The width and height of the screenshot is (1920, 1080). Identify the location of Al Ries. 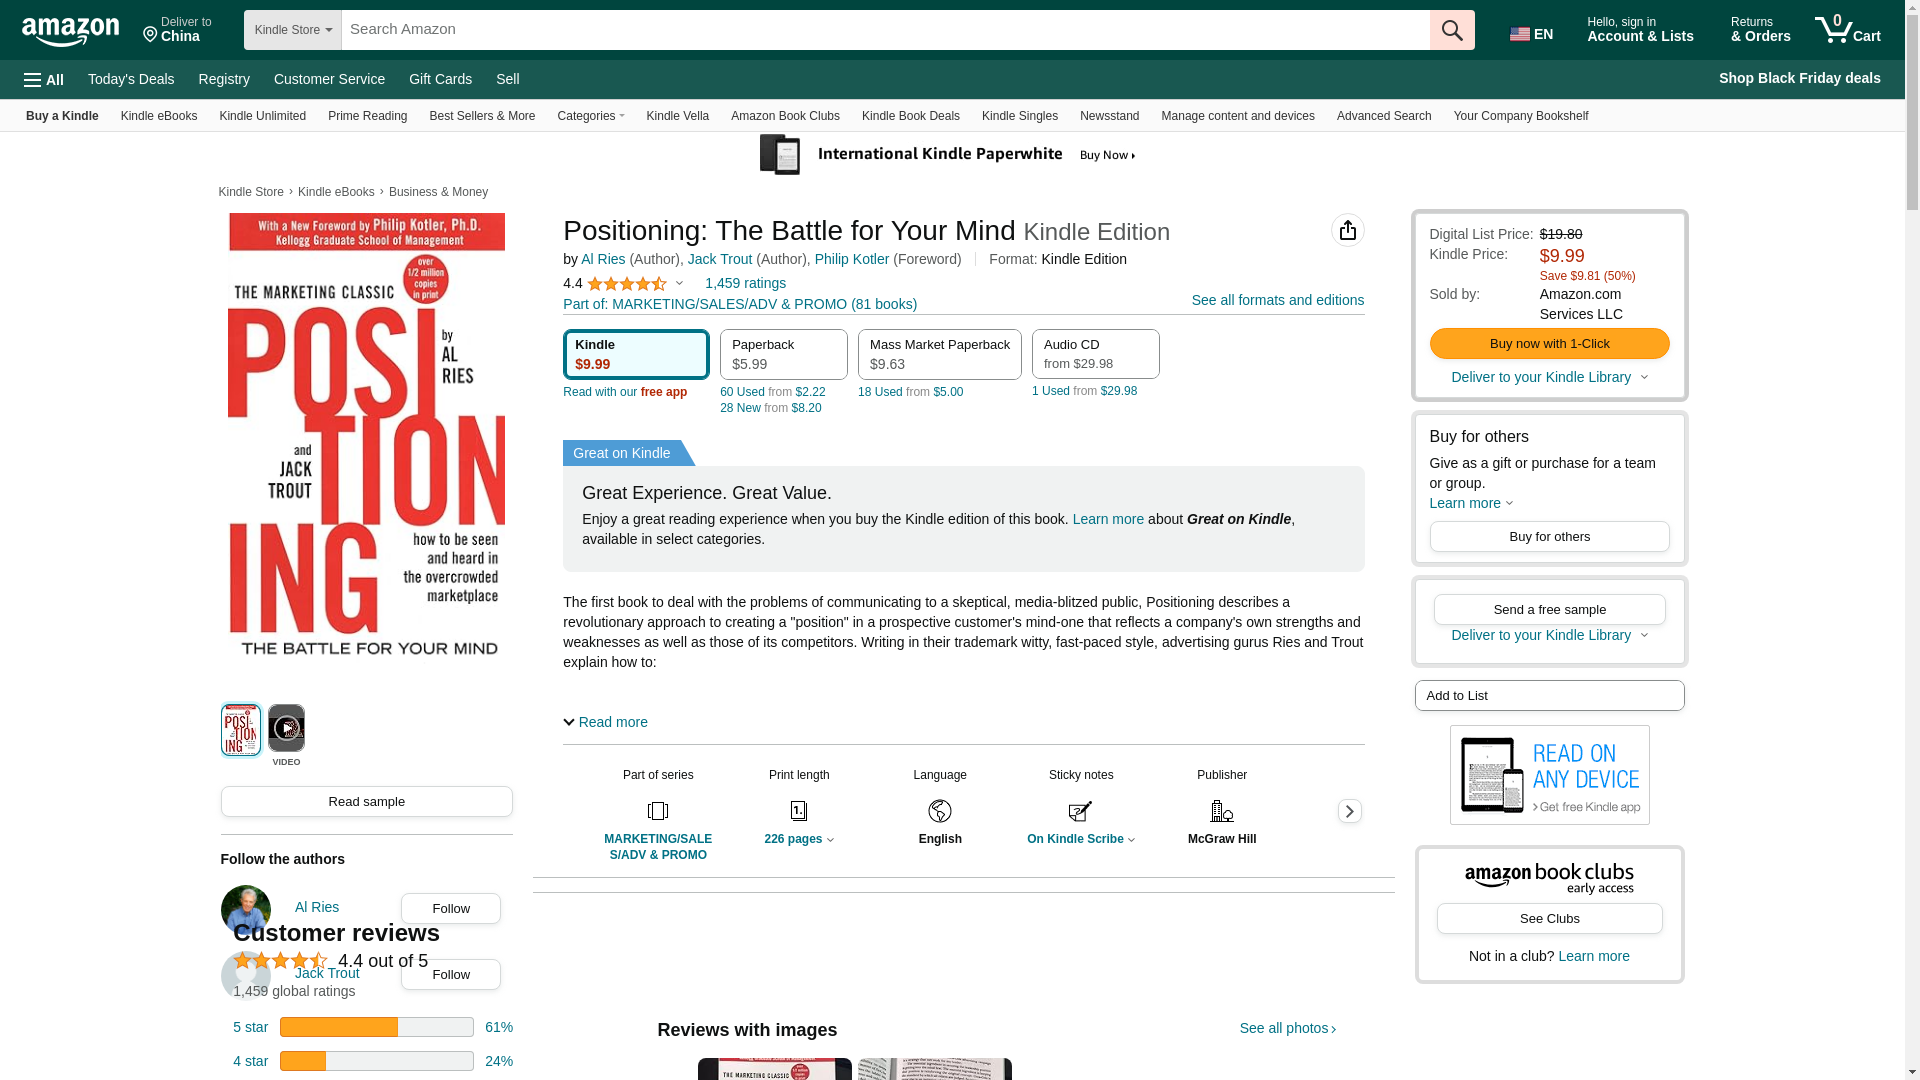
(317, 910).